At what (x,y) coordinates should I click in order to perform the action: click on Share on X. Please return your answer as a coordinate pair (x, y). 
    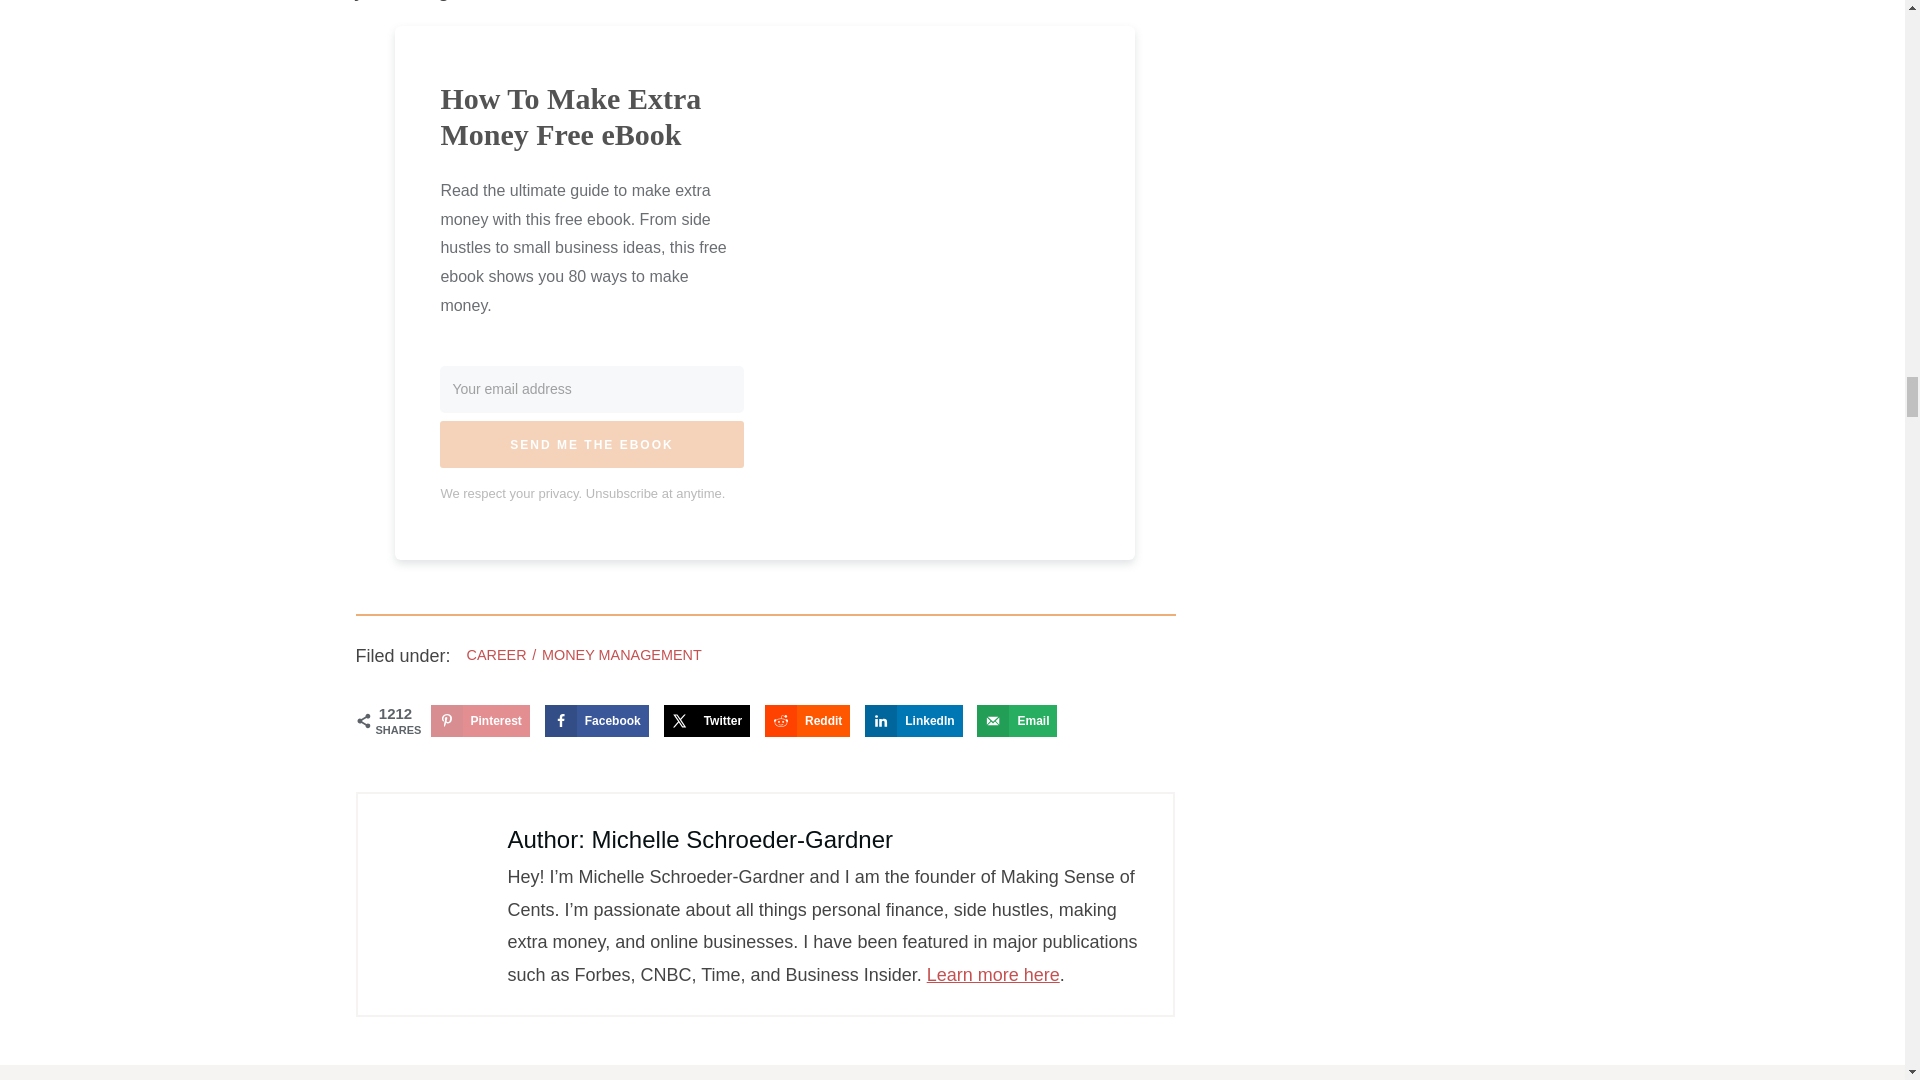
    Looking at the image, I should click on (707, 720).